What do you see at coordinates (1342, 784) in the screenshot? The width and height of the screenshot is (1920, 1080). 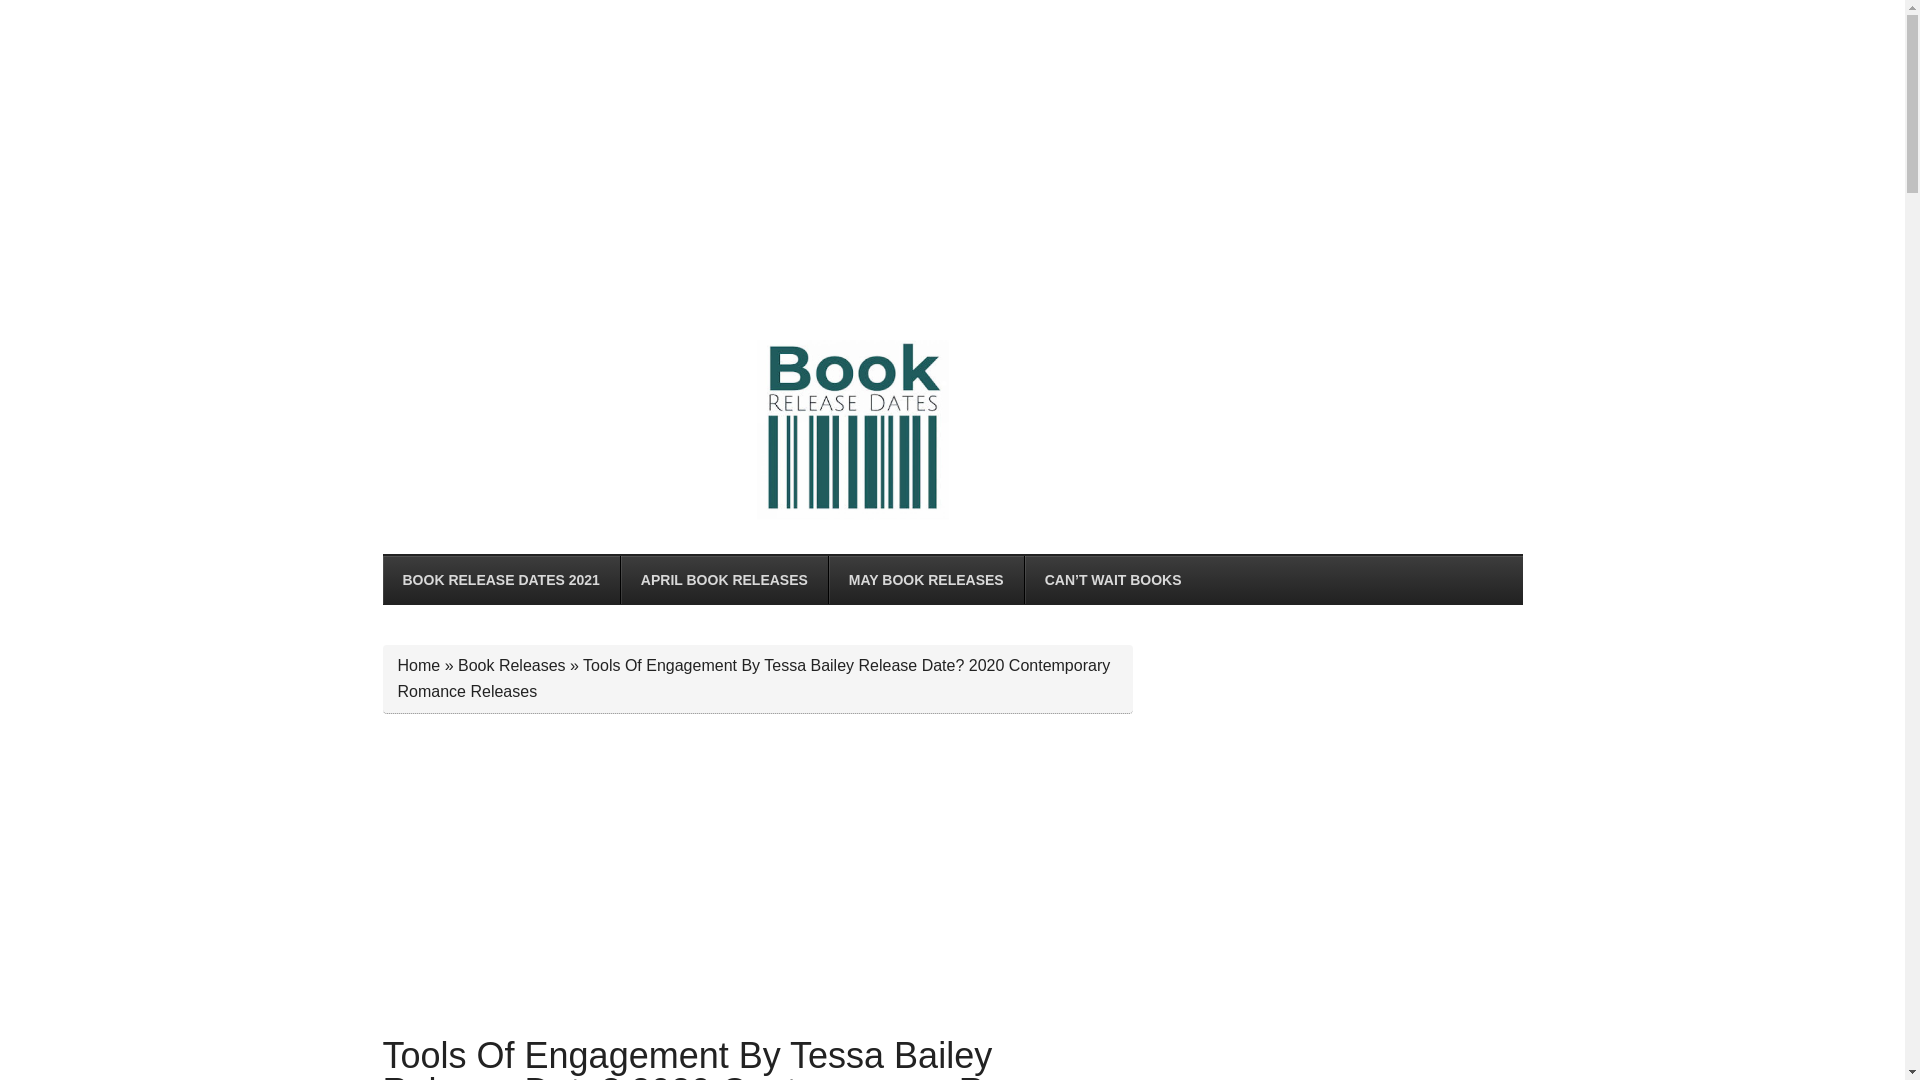 I see `Advertisement` at bounding box center [1342, 784].